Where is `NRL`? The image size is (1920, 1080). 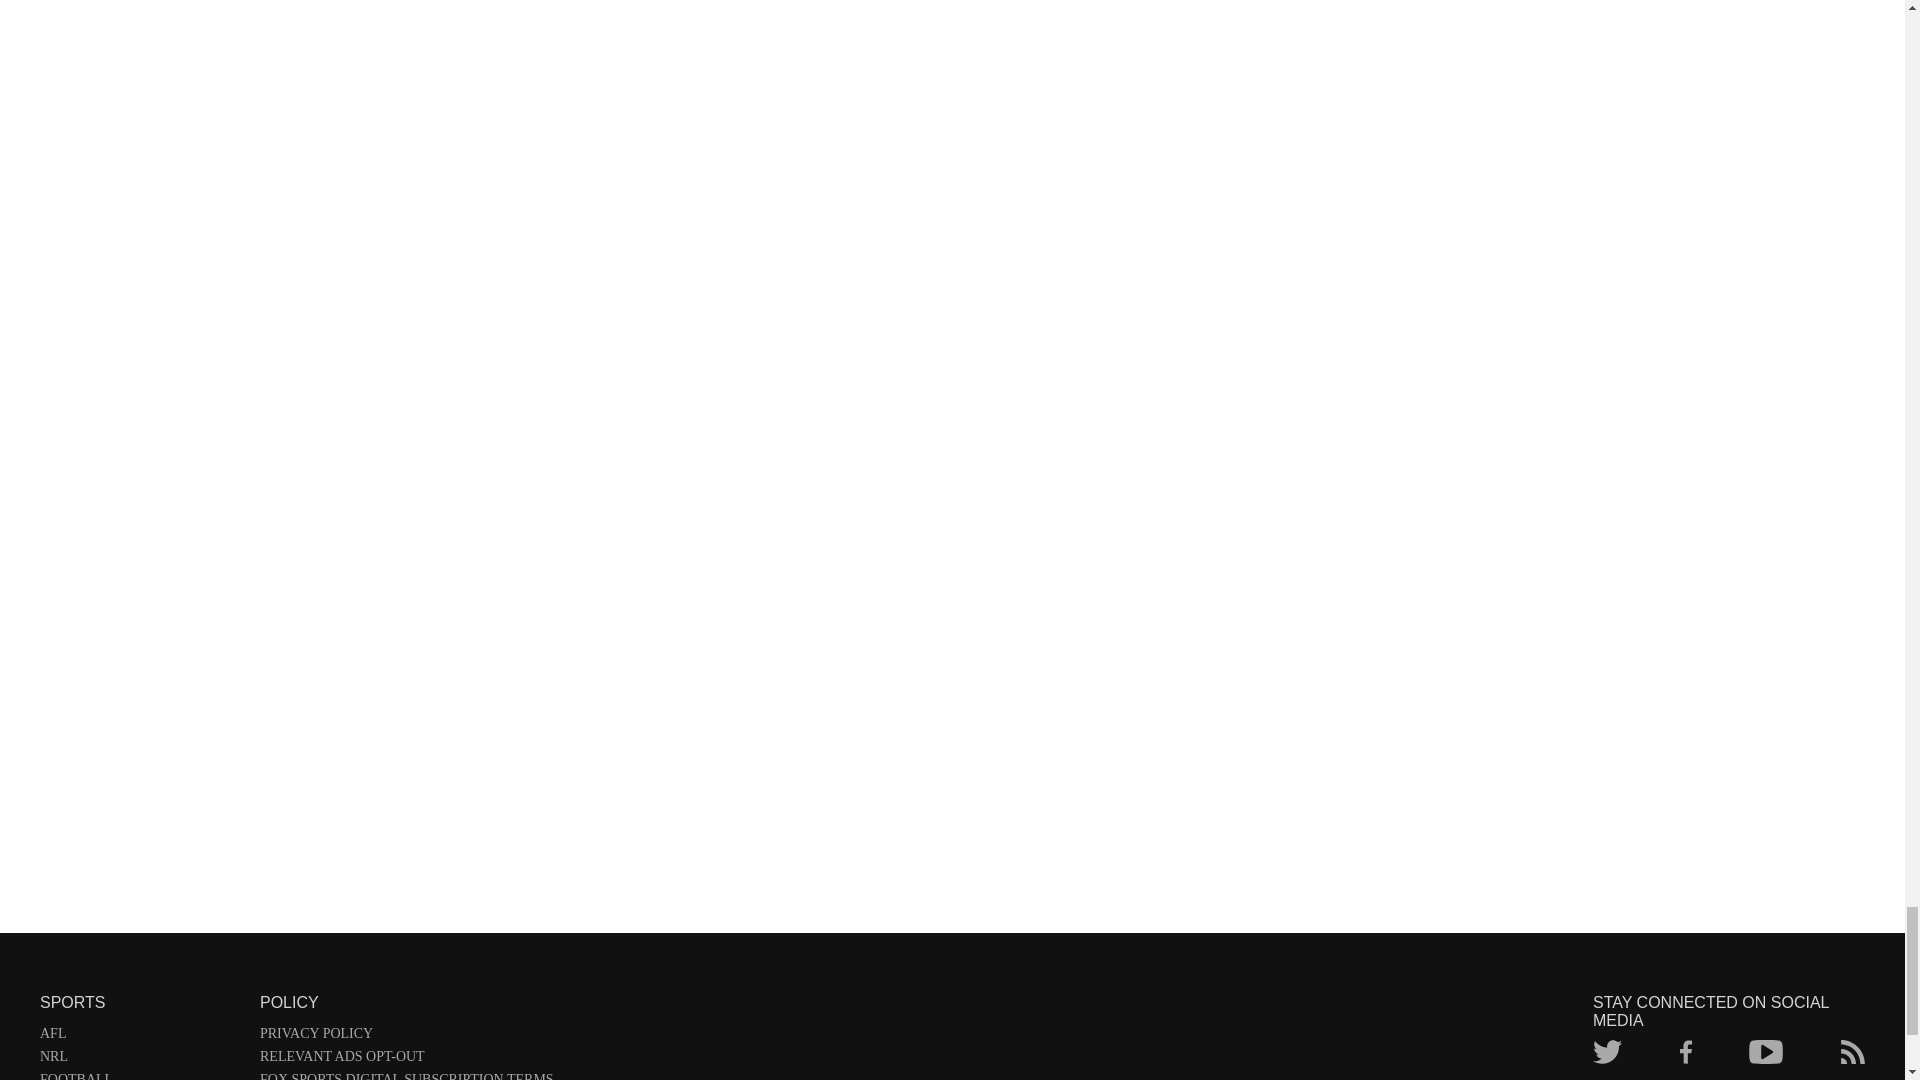 NRL is located at coordinates (140, 1060).